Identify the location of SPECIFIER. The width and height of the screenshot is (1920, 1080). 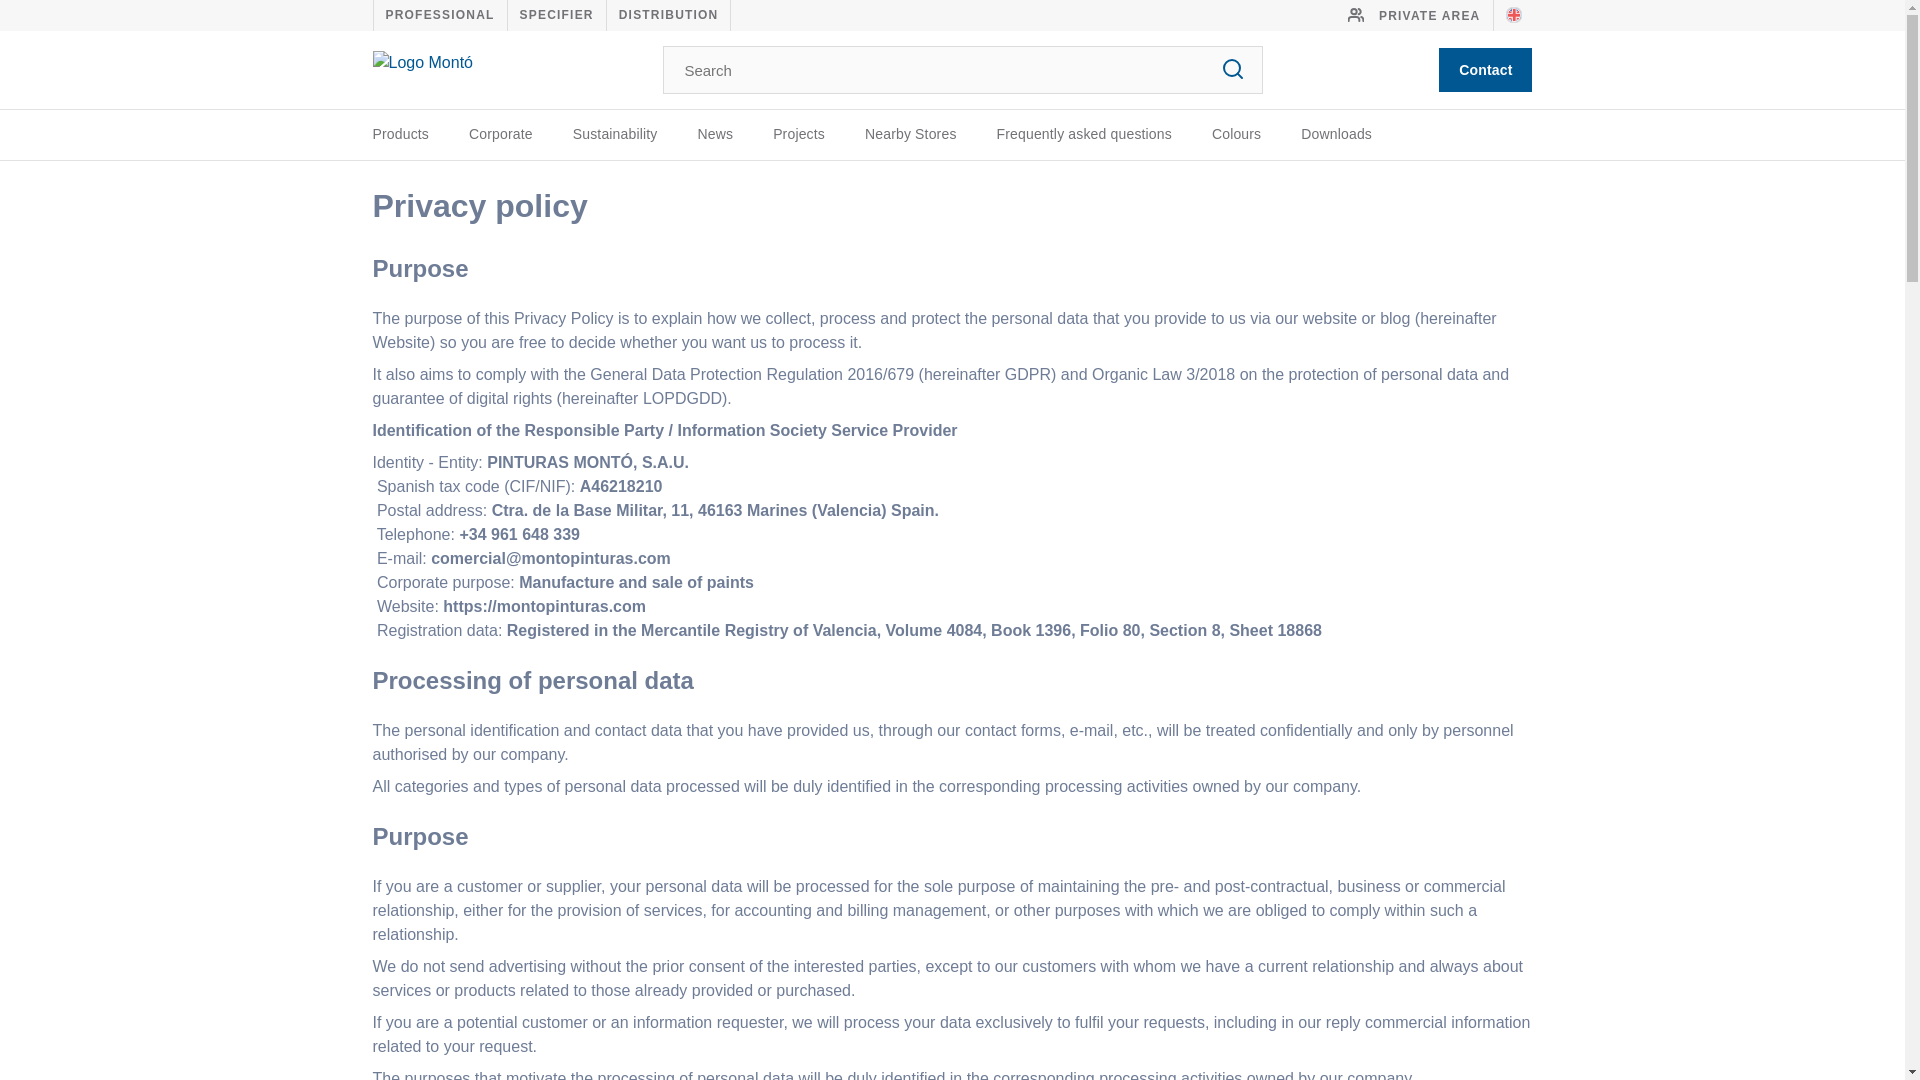
(557, 15).